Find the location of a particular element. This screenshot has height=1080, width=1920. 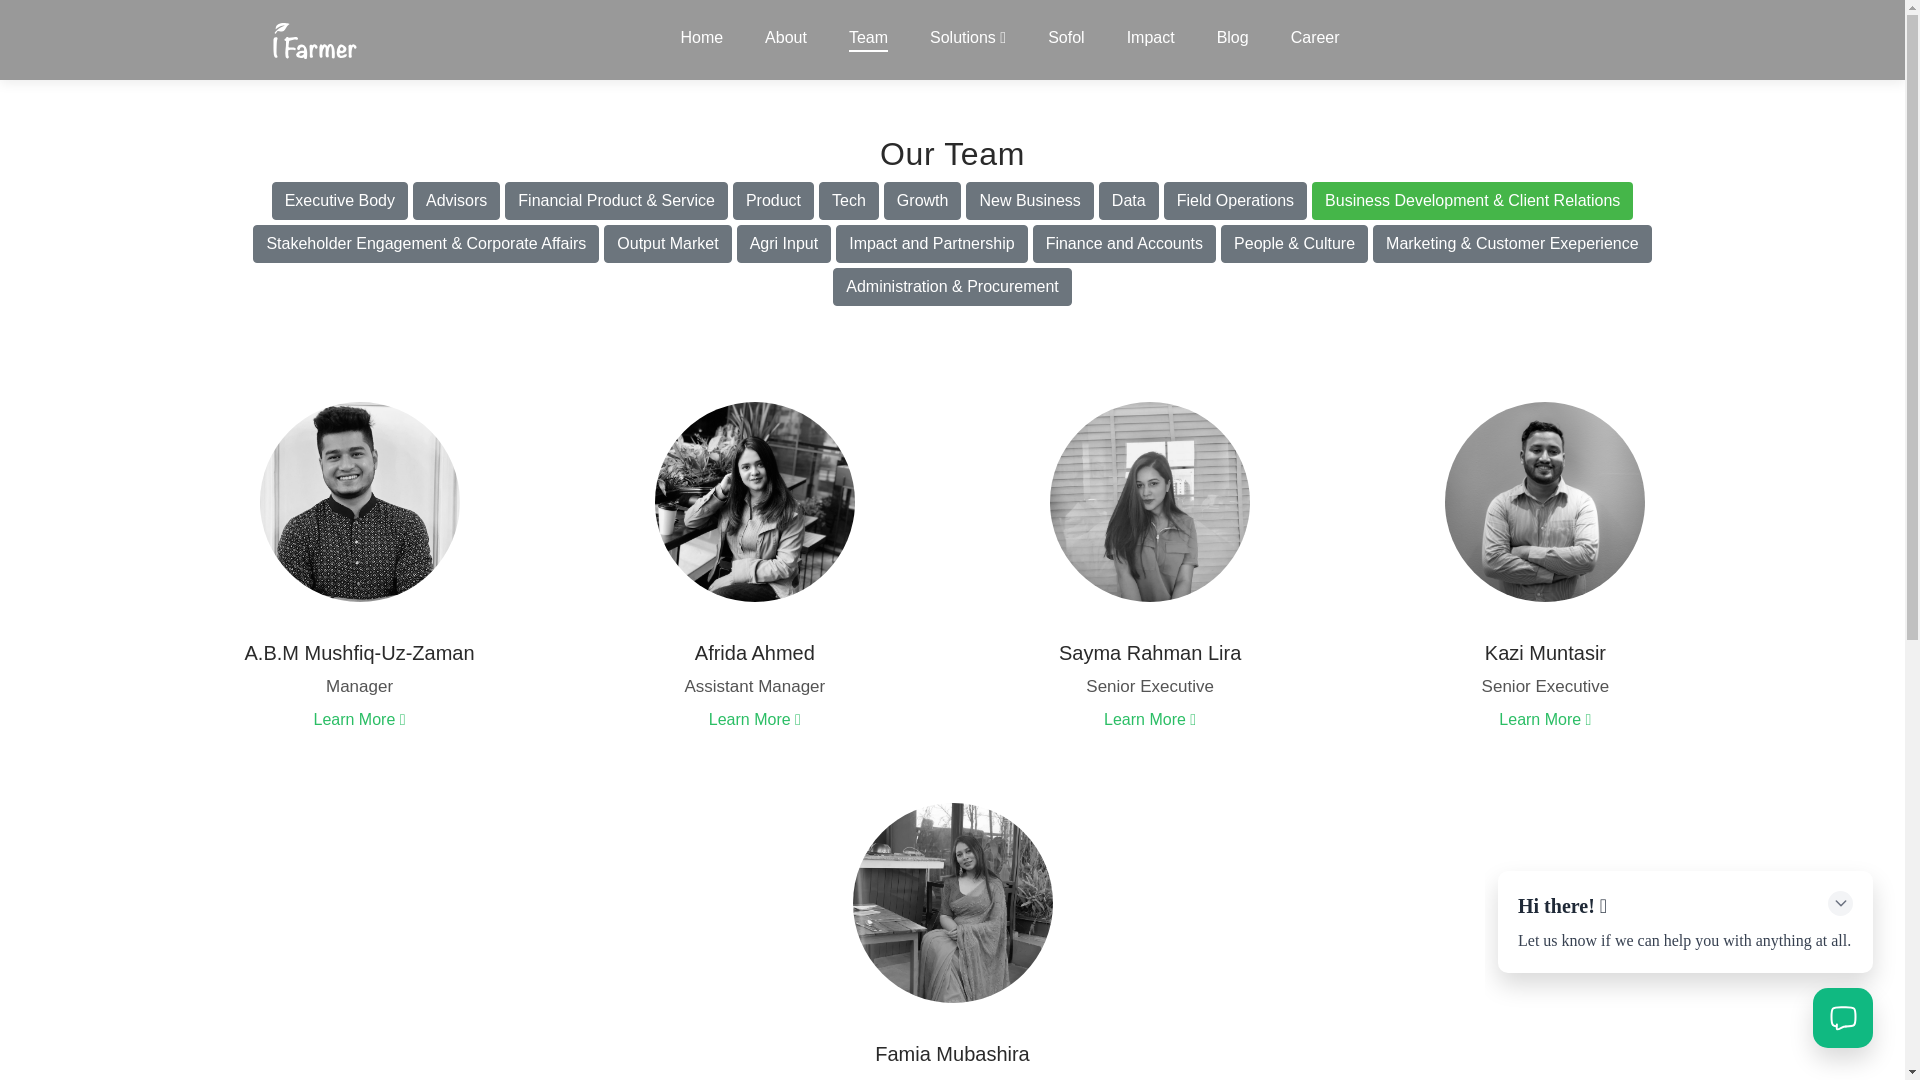

Executive Body is located at coordinates (340, 201).